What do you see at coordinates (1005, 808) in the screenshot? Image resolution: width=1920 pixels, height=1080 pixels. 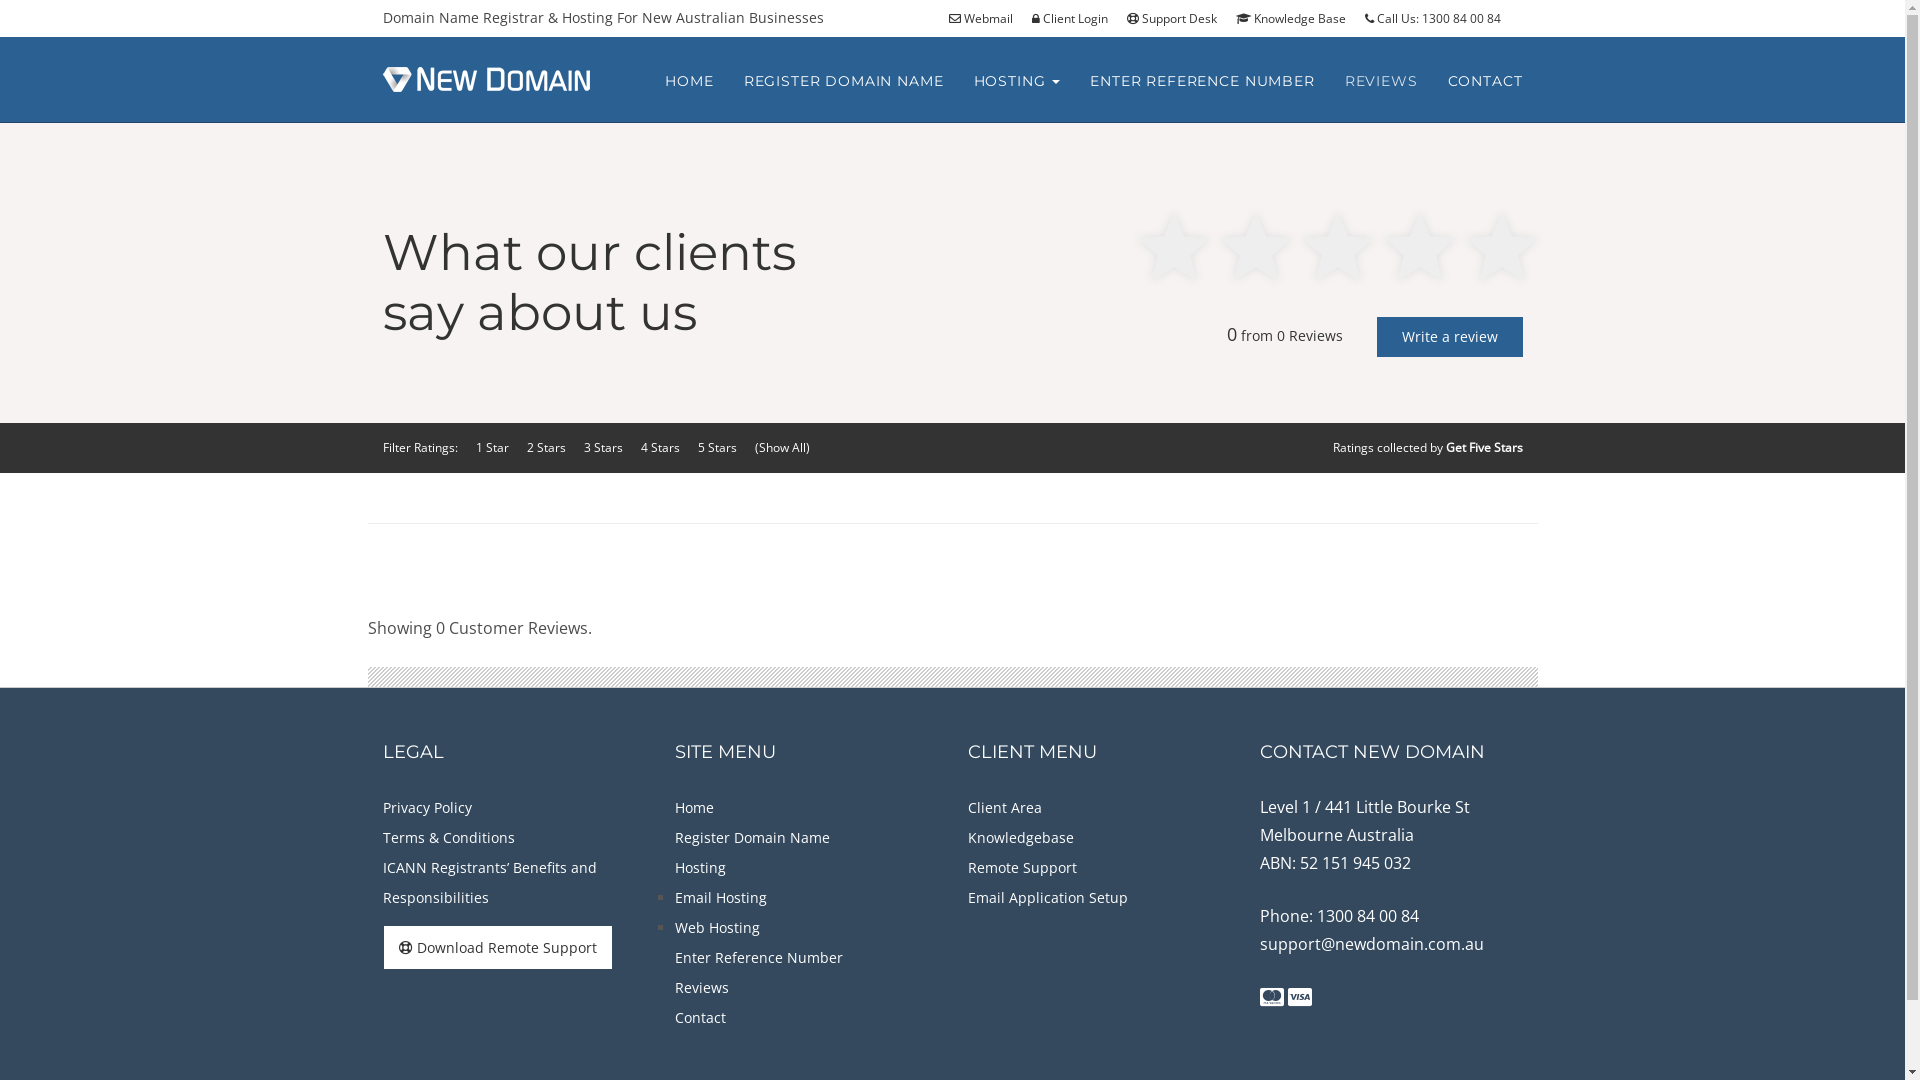 I see `Client Area` at bounding box center [1005, 808].